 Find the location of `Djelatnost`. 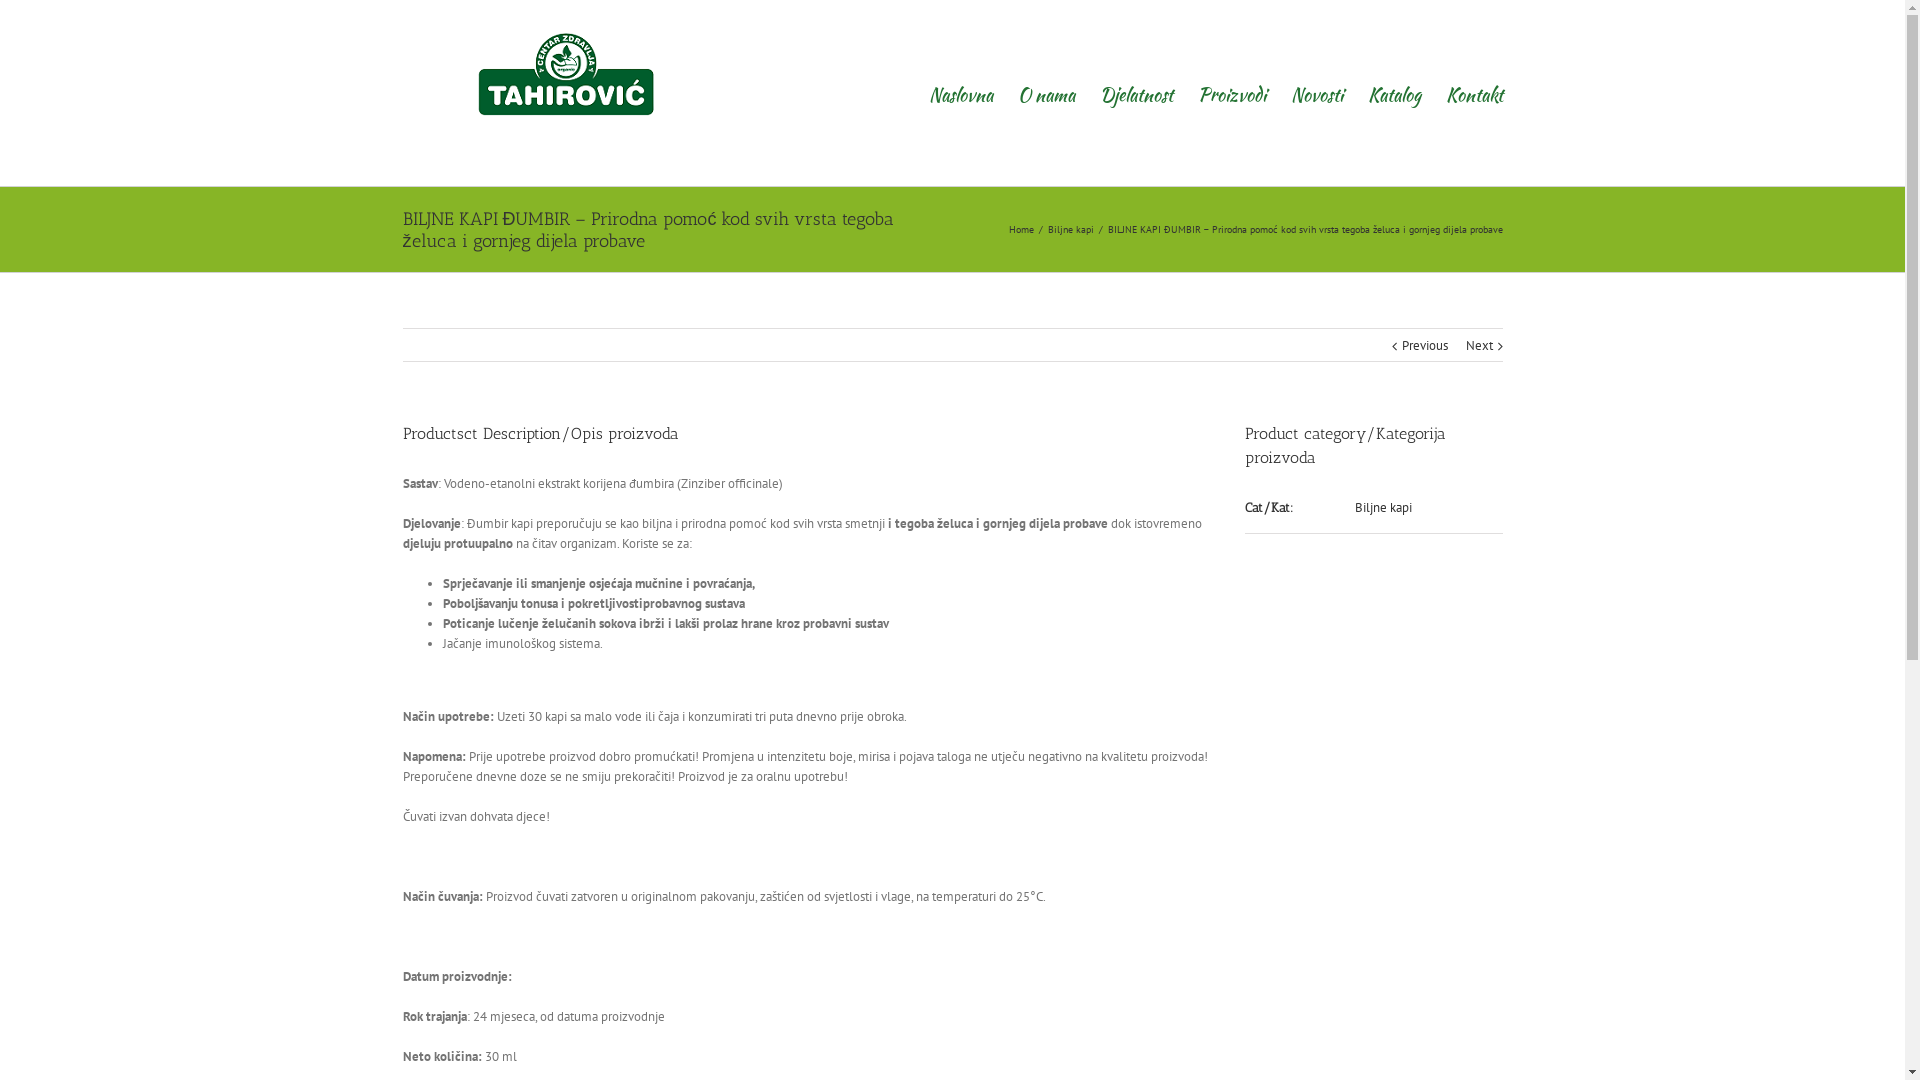

Djelatnost is located at coordinates (1136, 93).